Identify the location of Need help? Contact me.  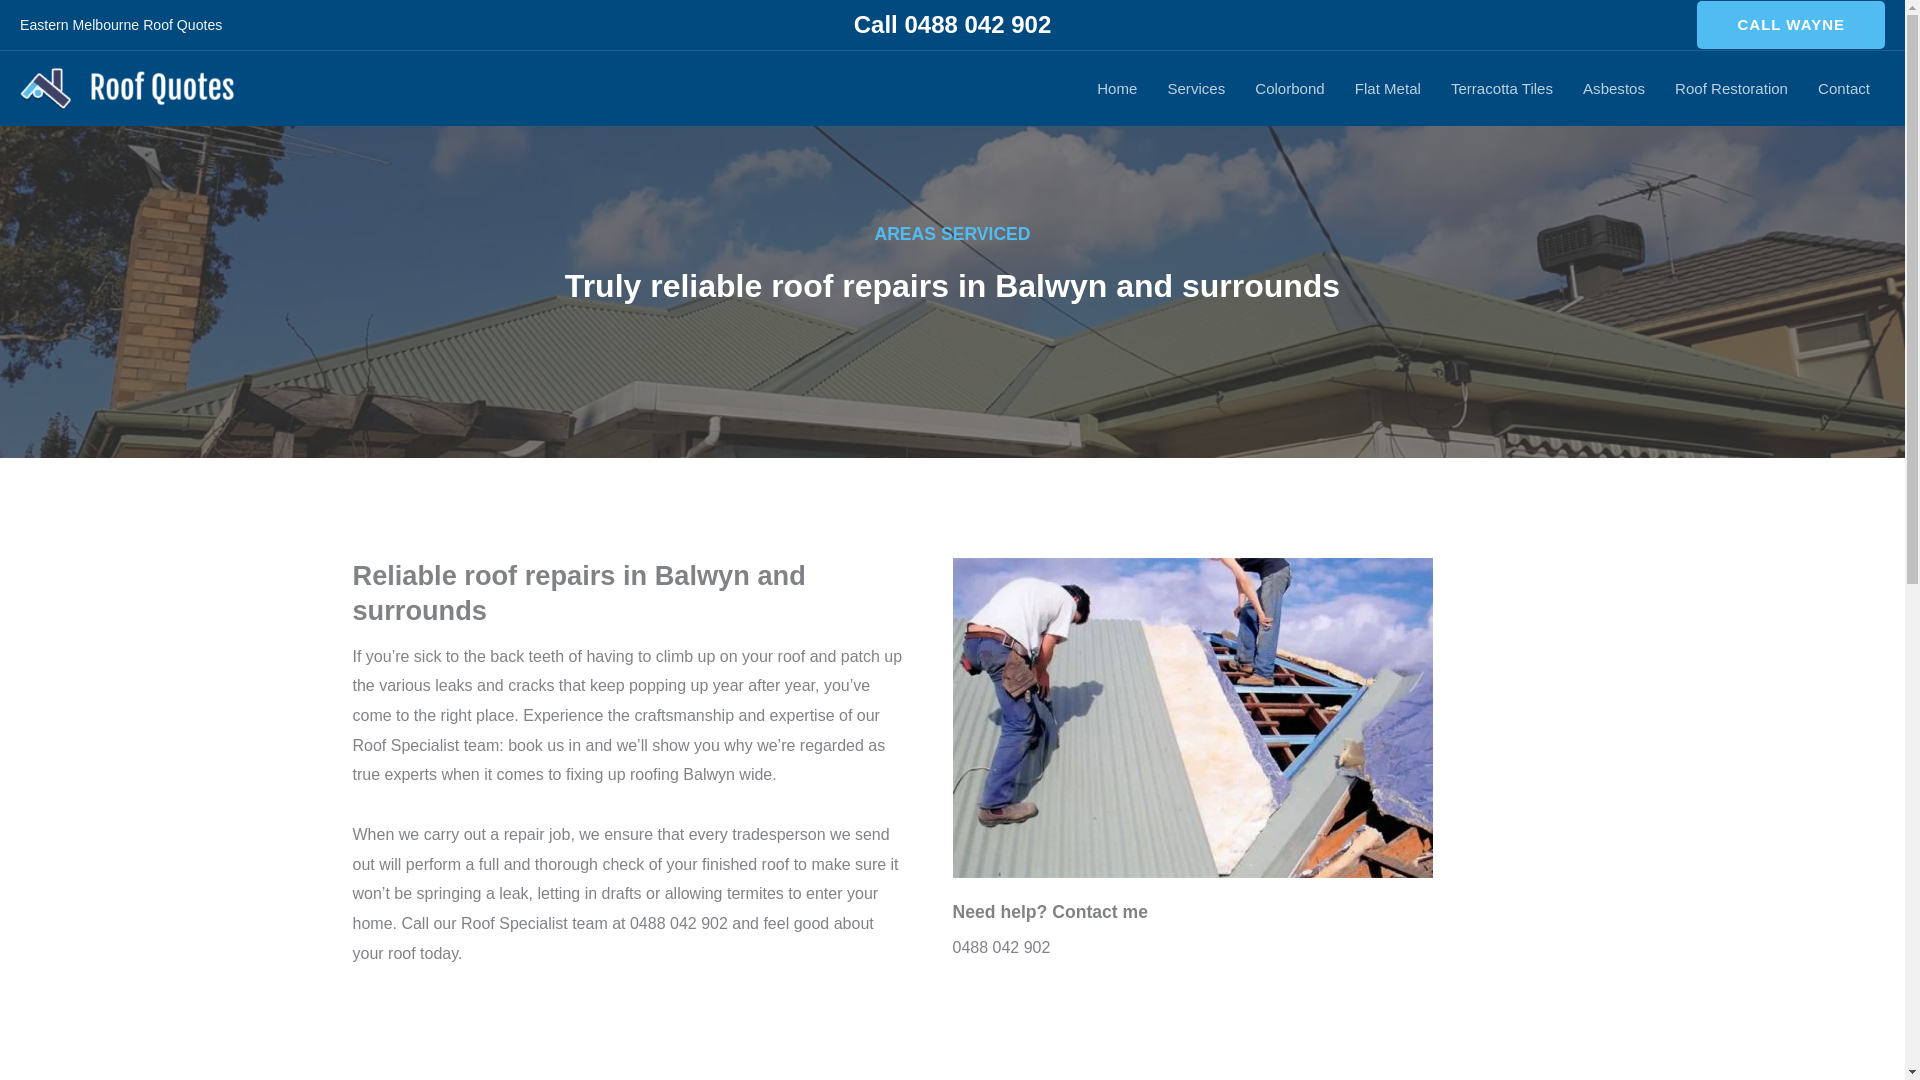
(1050, 912).